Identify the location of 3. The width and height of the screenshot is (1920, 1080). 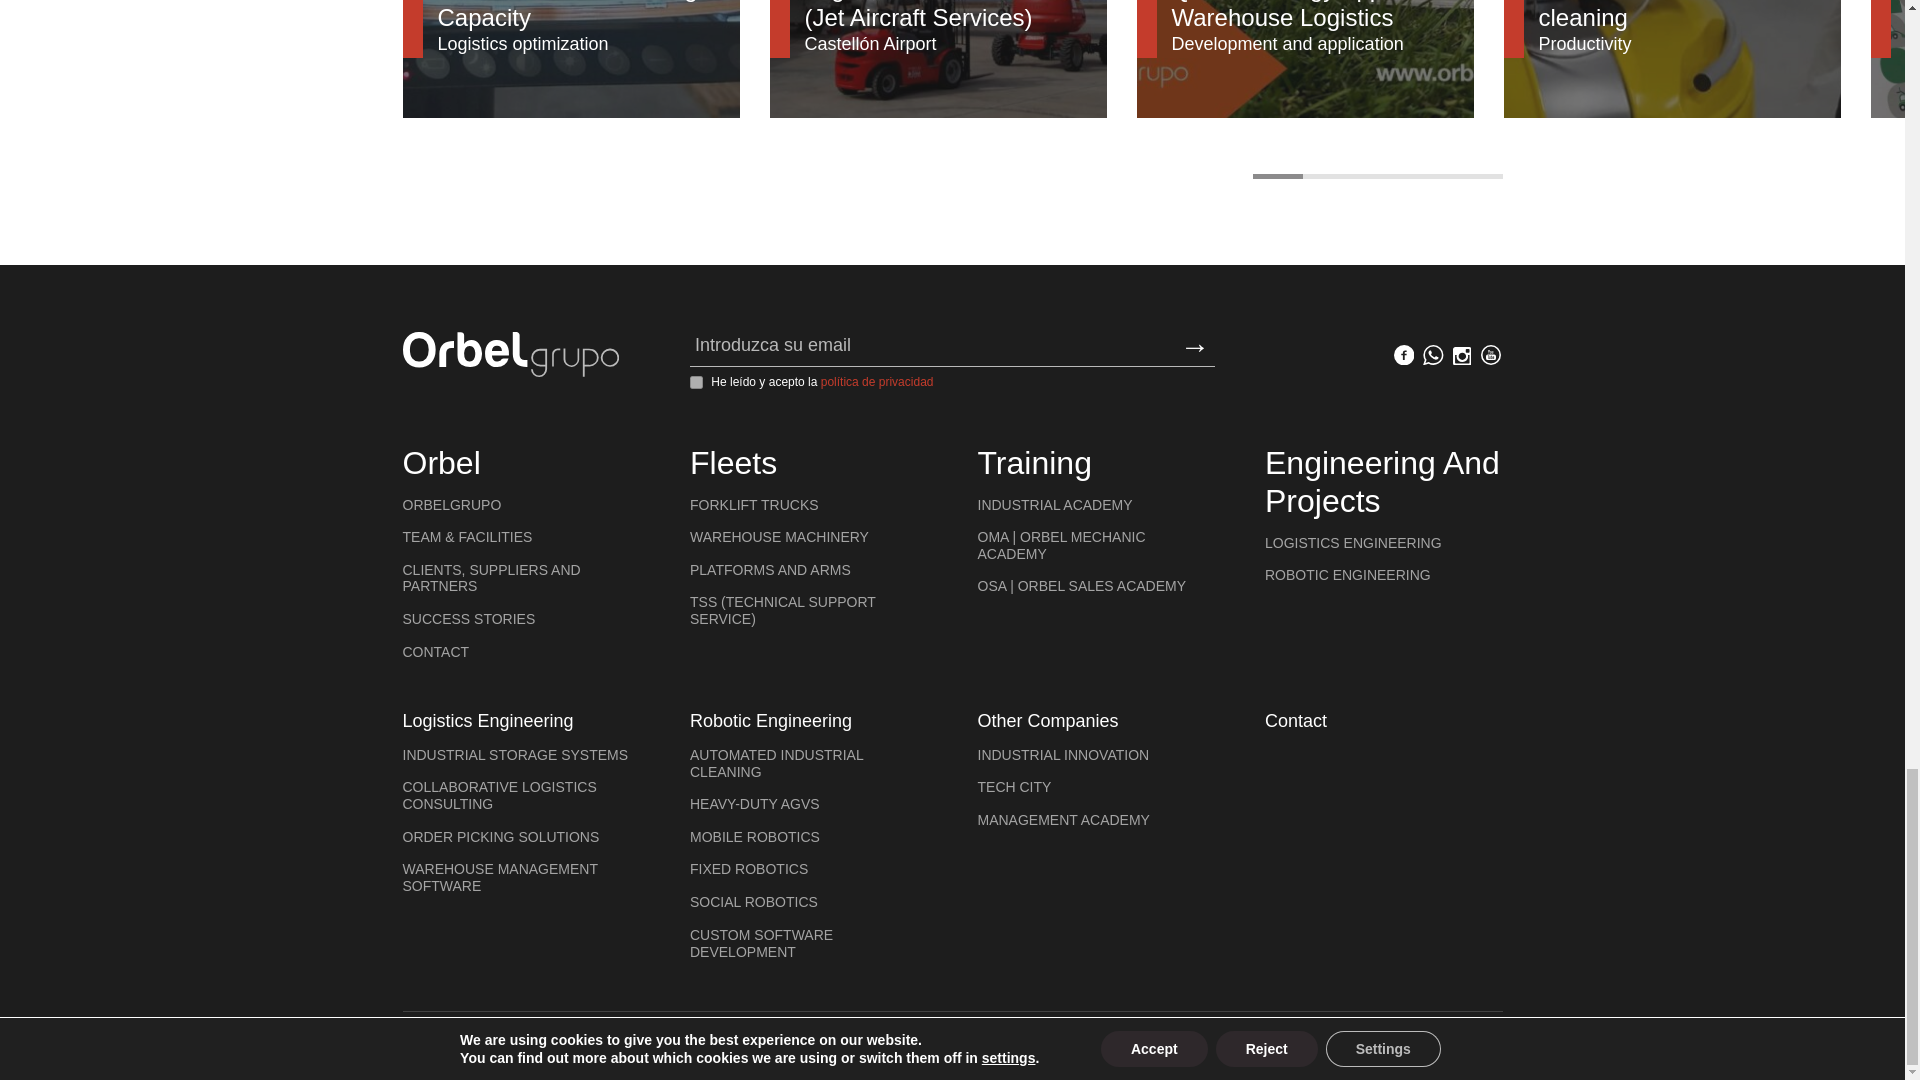
(1376, 176).